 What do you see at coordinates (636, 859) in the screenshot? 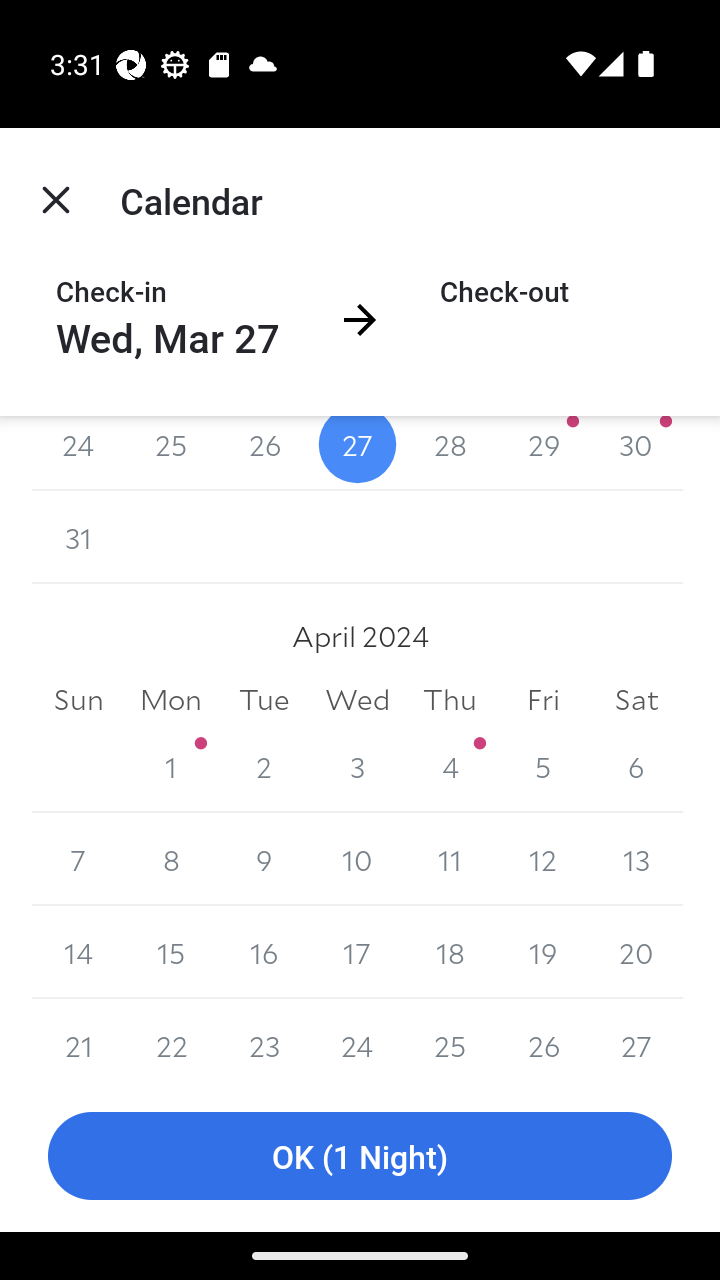
I see `13 13 April 2024` at bounding box center [636, 859].